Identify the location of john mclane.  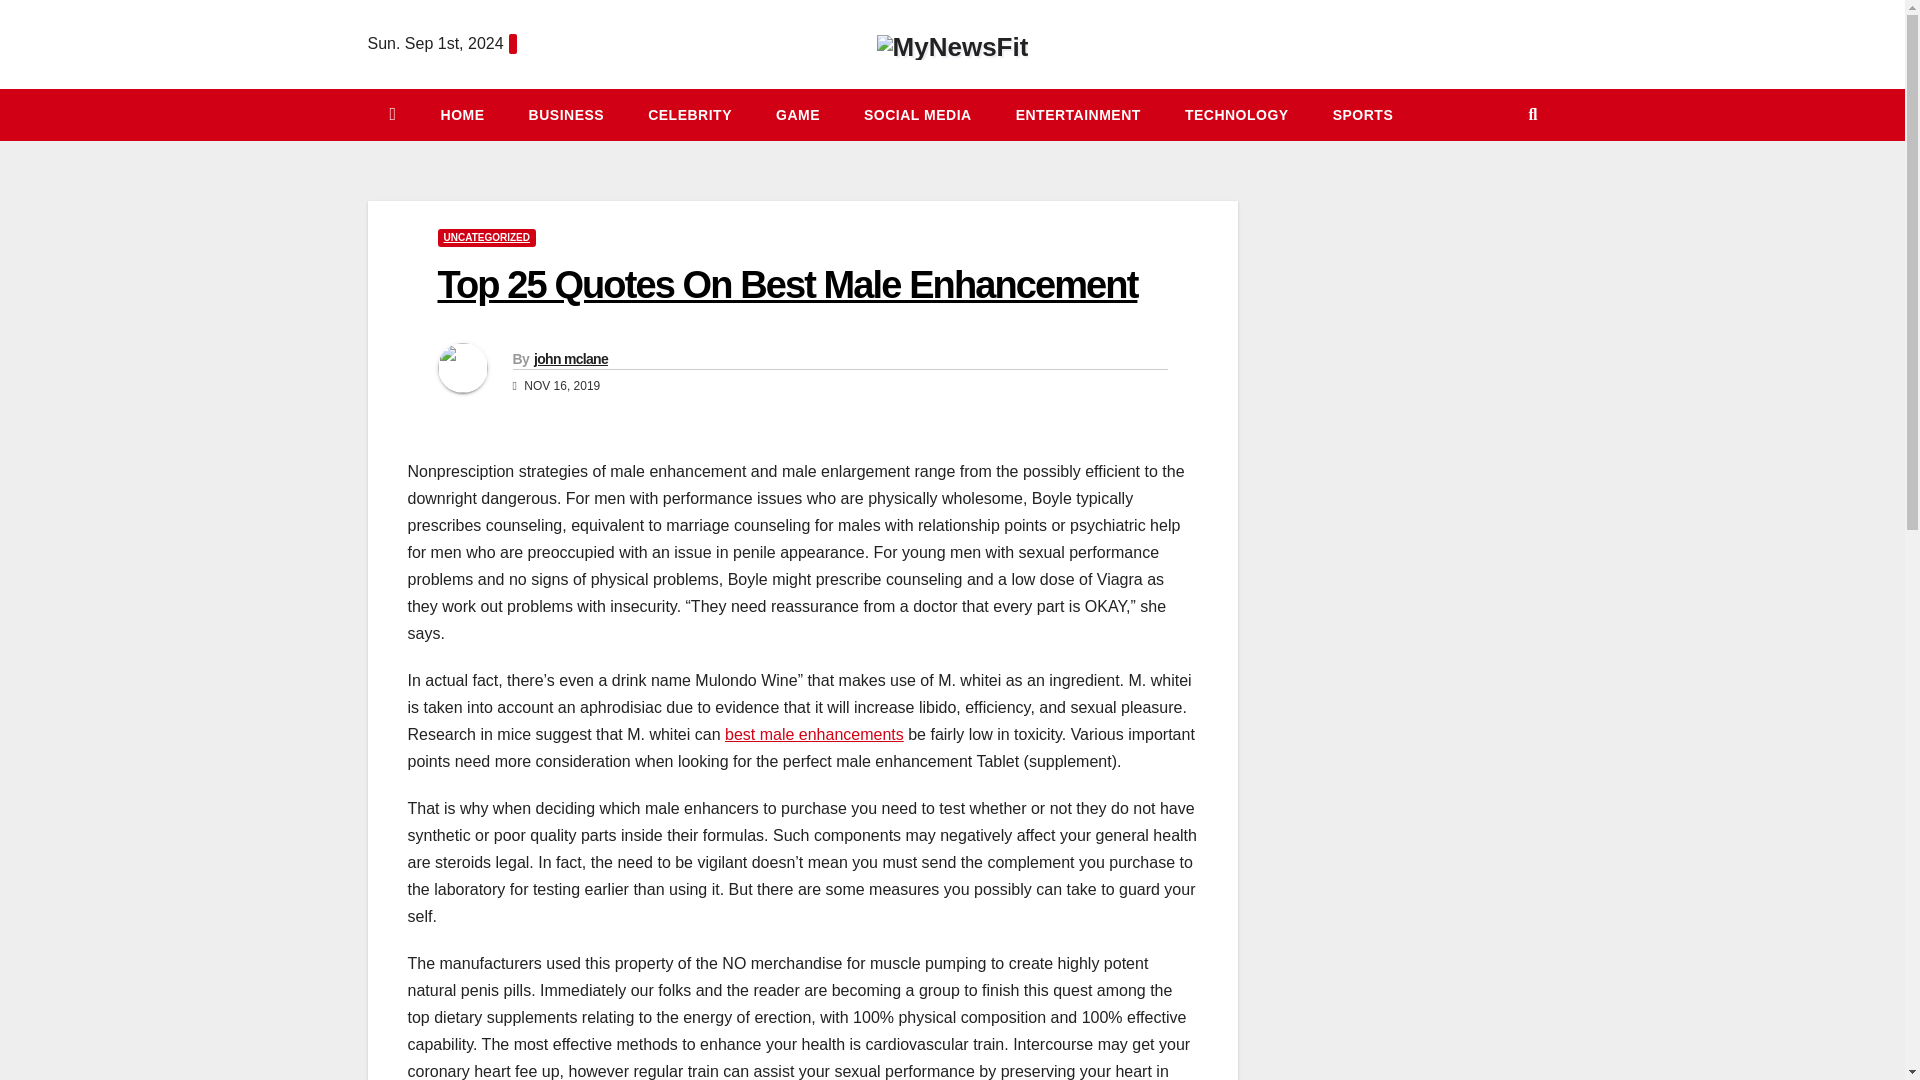
(570, 359).